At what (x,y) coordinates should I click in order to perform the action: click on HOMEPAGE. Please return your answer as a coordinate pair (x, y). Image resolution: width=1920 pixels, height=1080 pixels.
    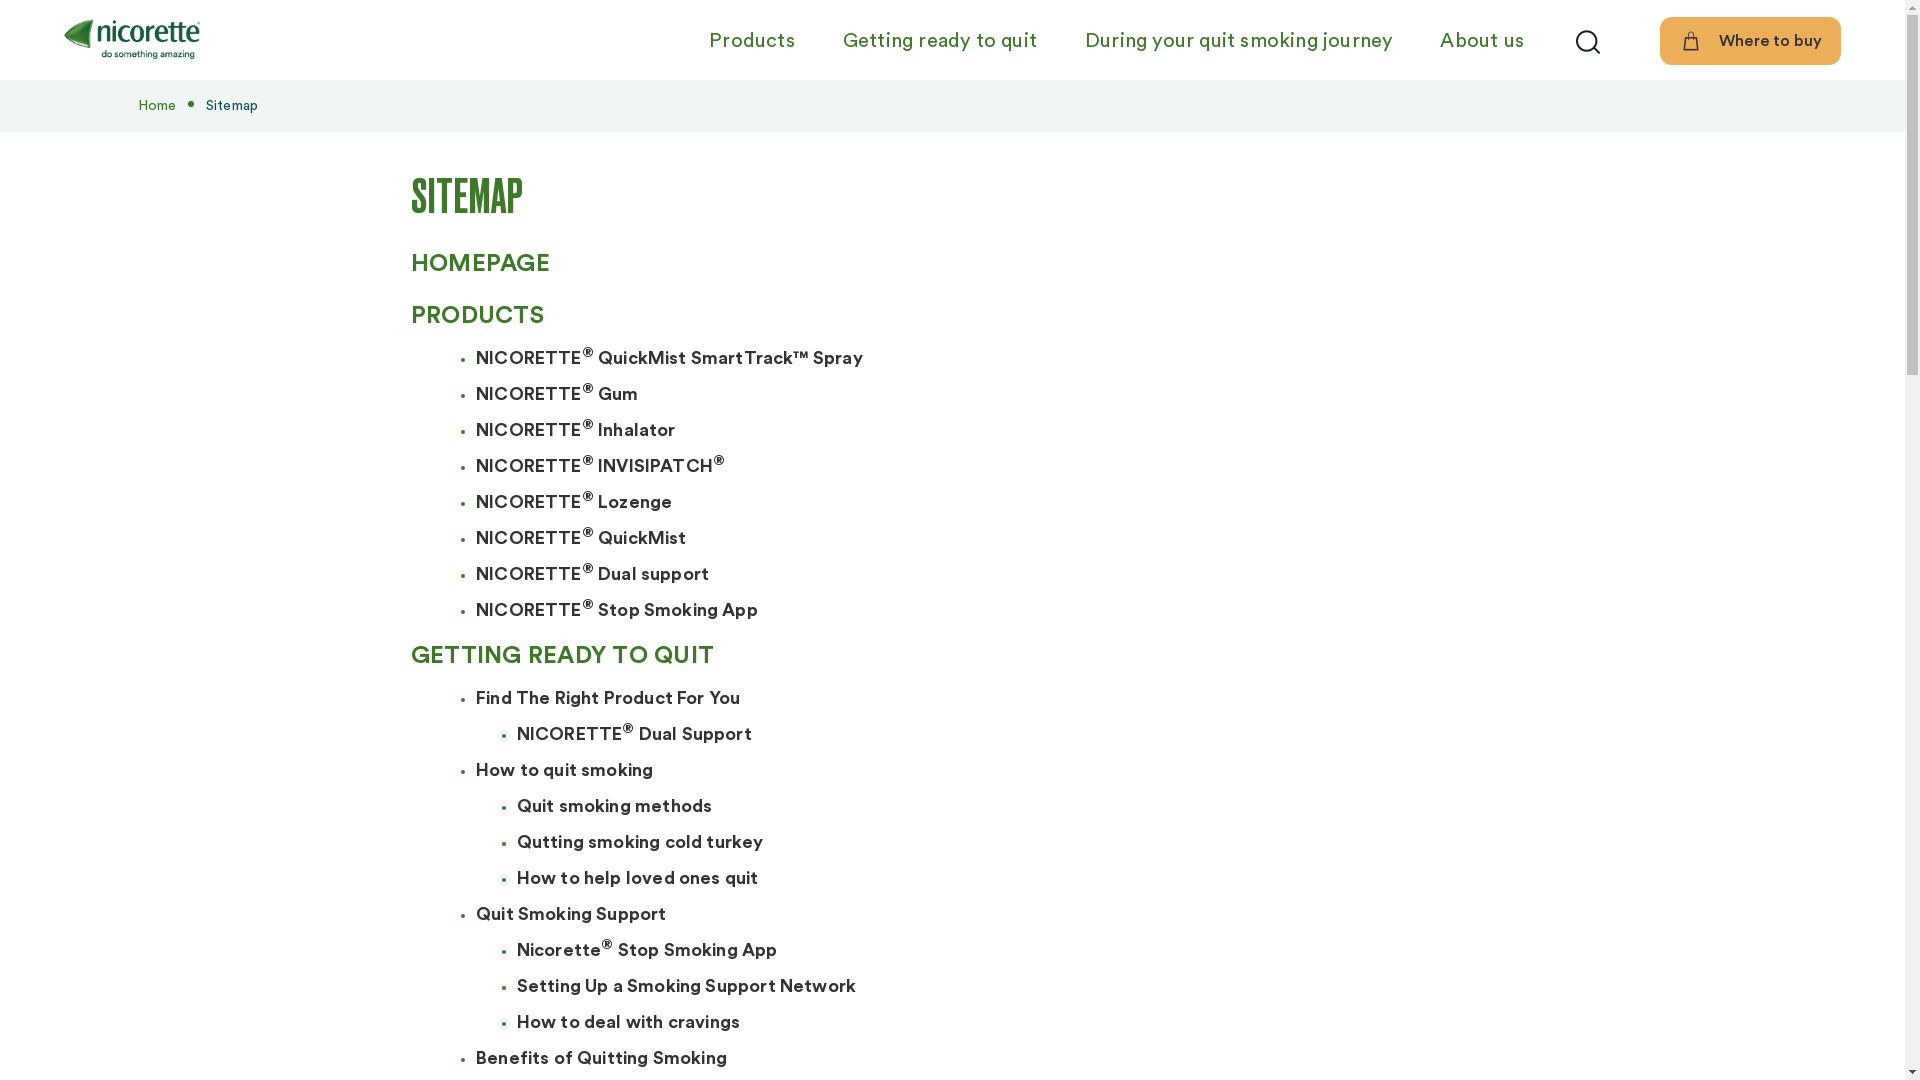
    Looking at the image, I should click on (480, 266).